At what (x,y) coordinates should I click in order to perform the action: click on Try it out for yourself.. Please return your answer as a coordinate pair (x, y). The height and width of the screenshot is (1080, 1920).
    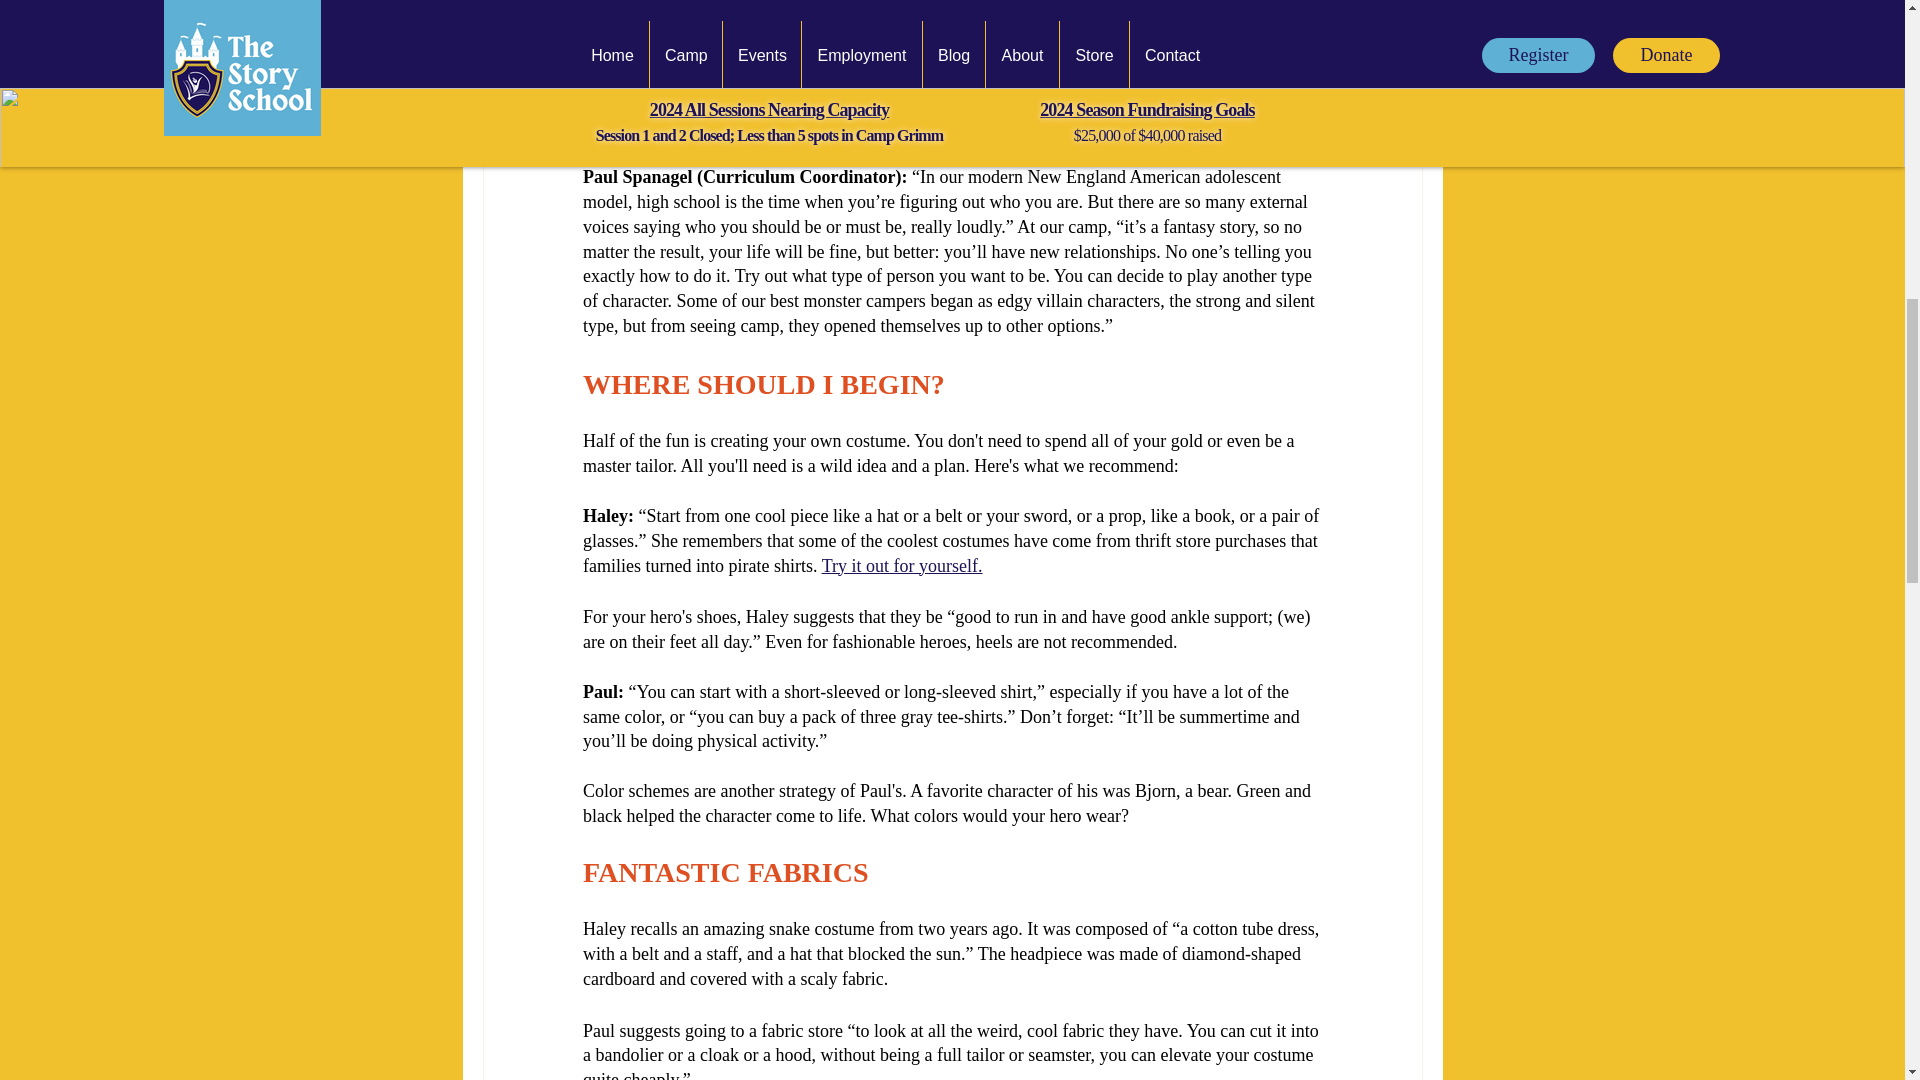
    Looking at the image, I should click on (901, 566).